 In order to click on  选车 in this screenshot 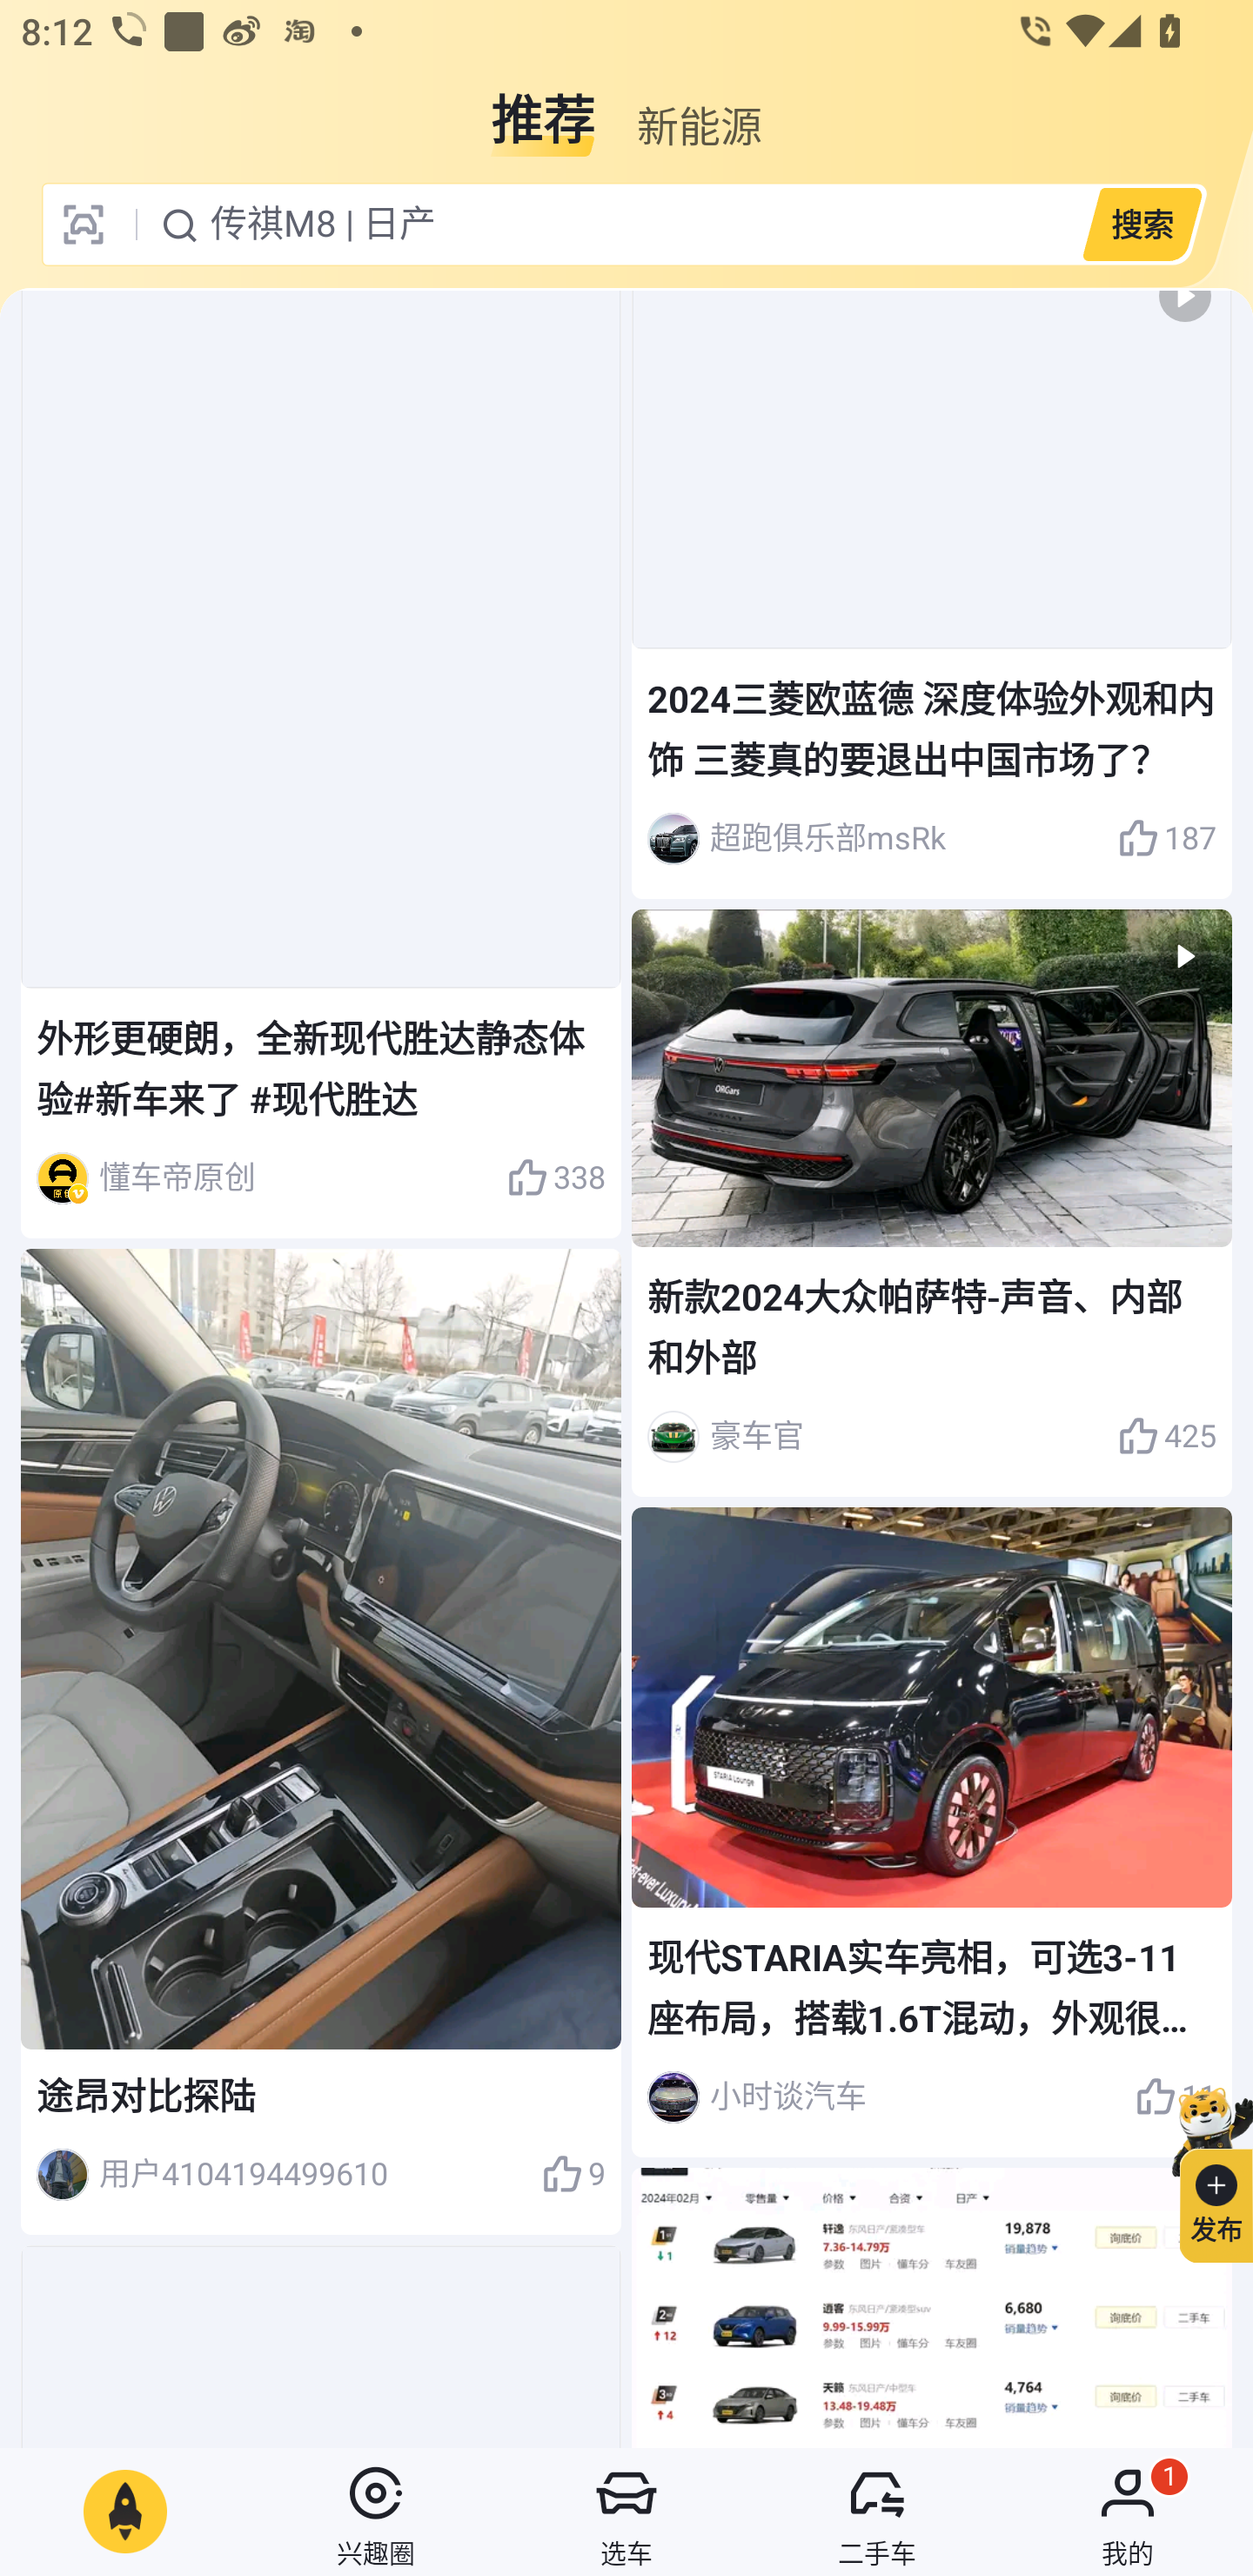, I will do `click(626, 2512)`.